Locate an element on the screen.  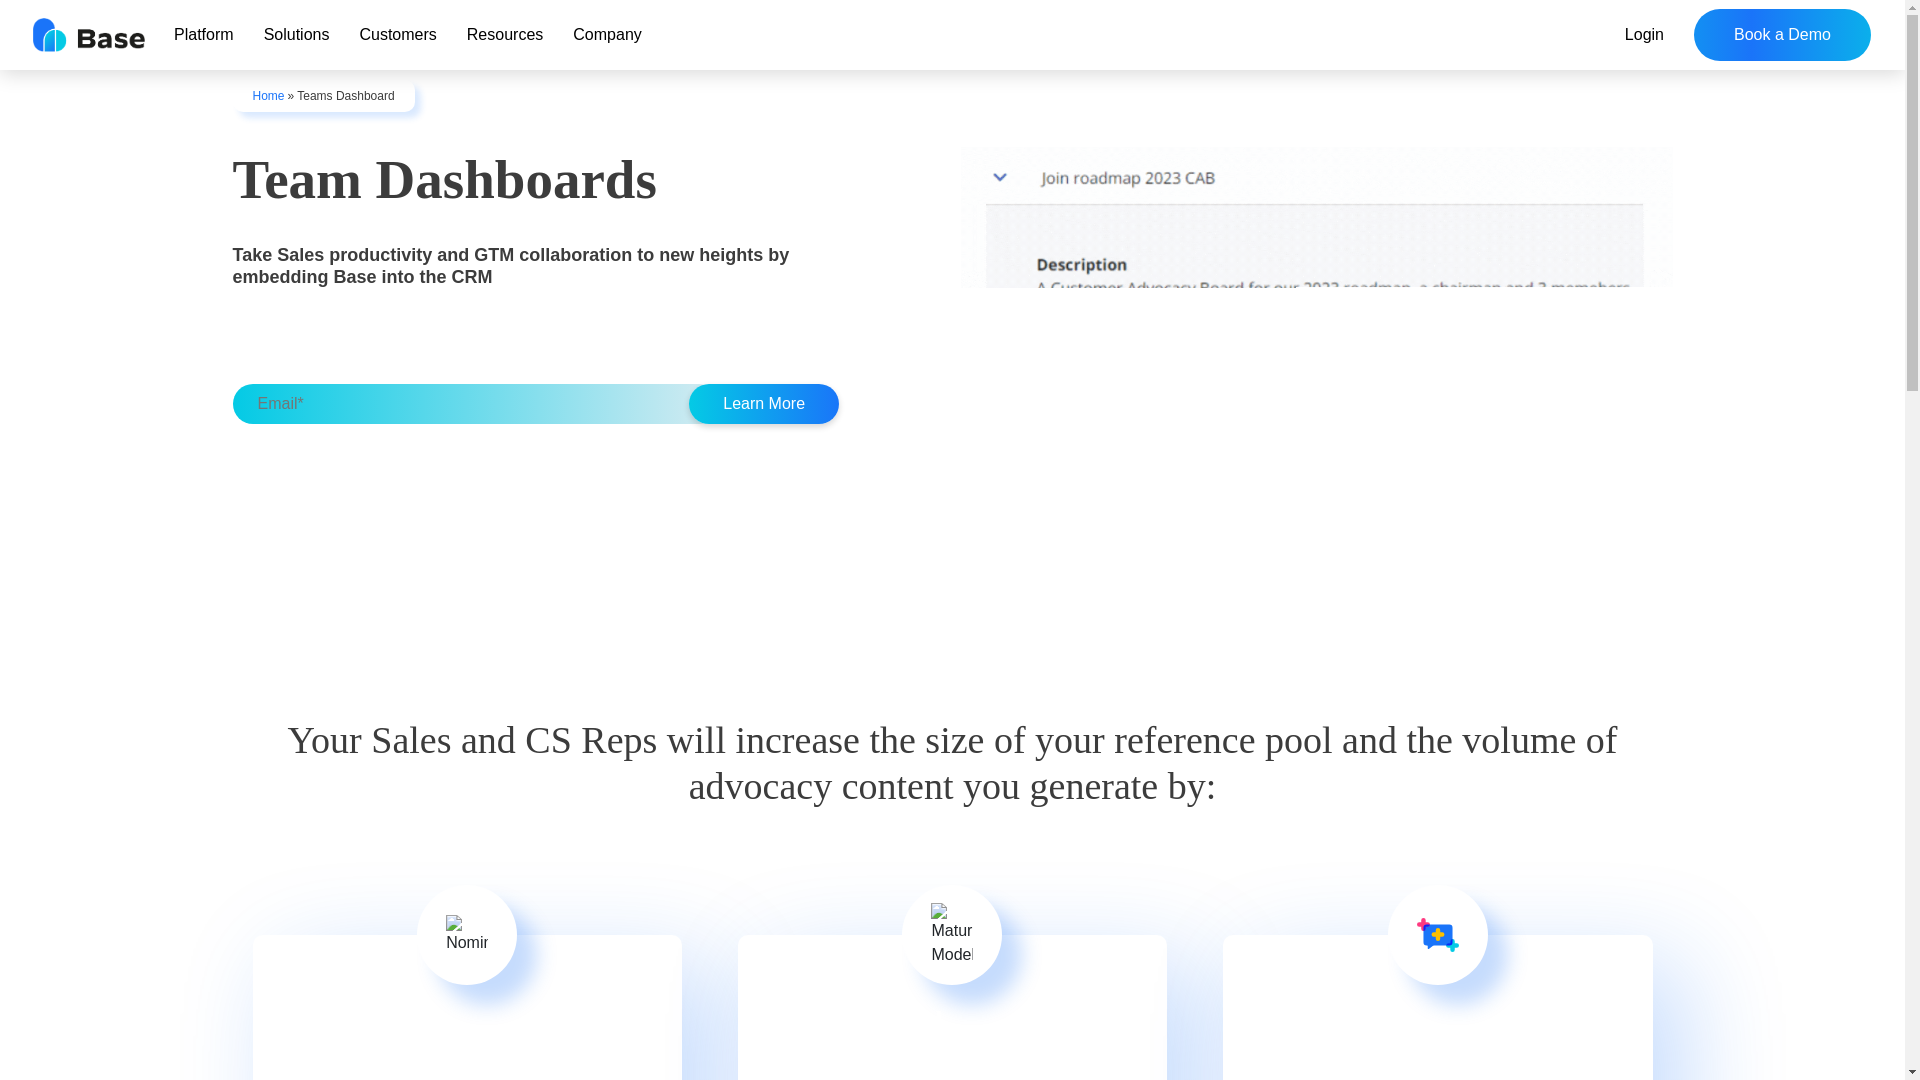
Home is located at coordinates (268, 95).